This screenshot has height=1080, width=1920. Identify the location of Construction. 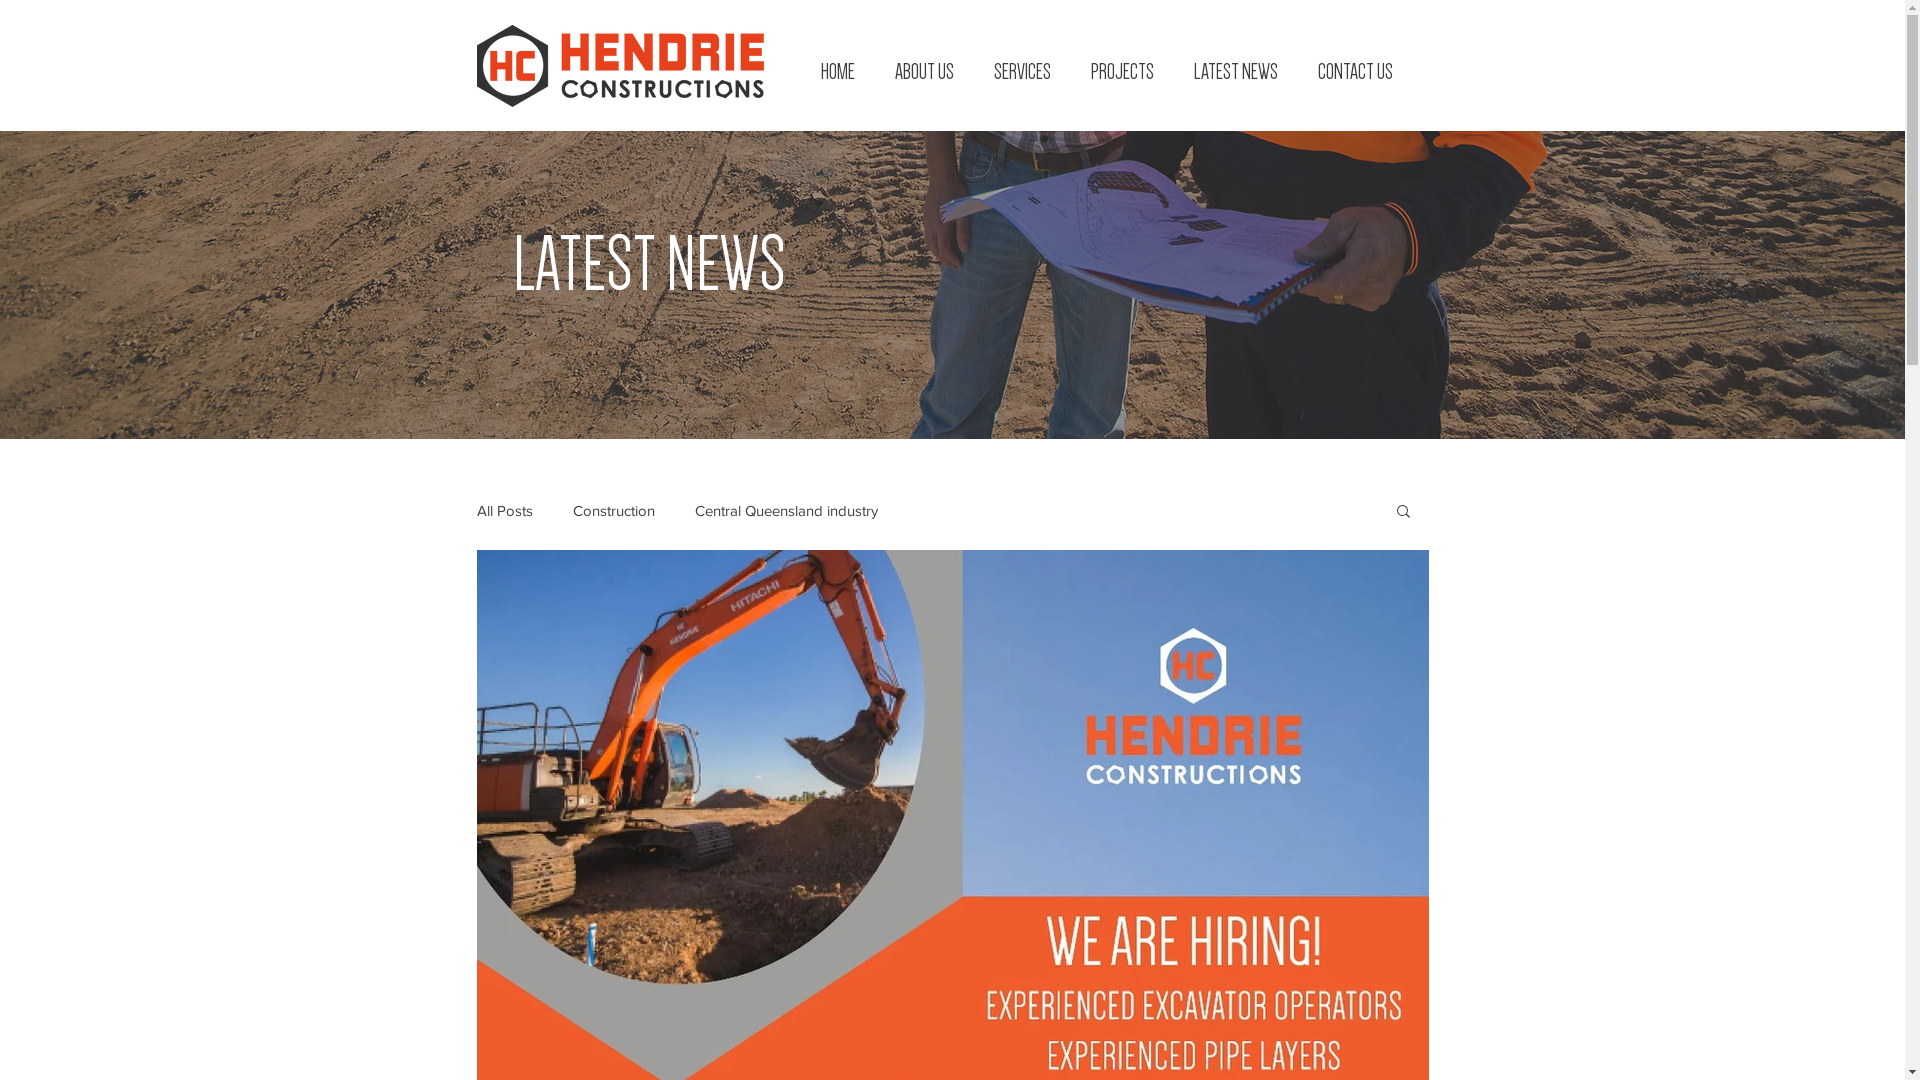
(613, 510).